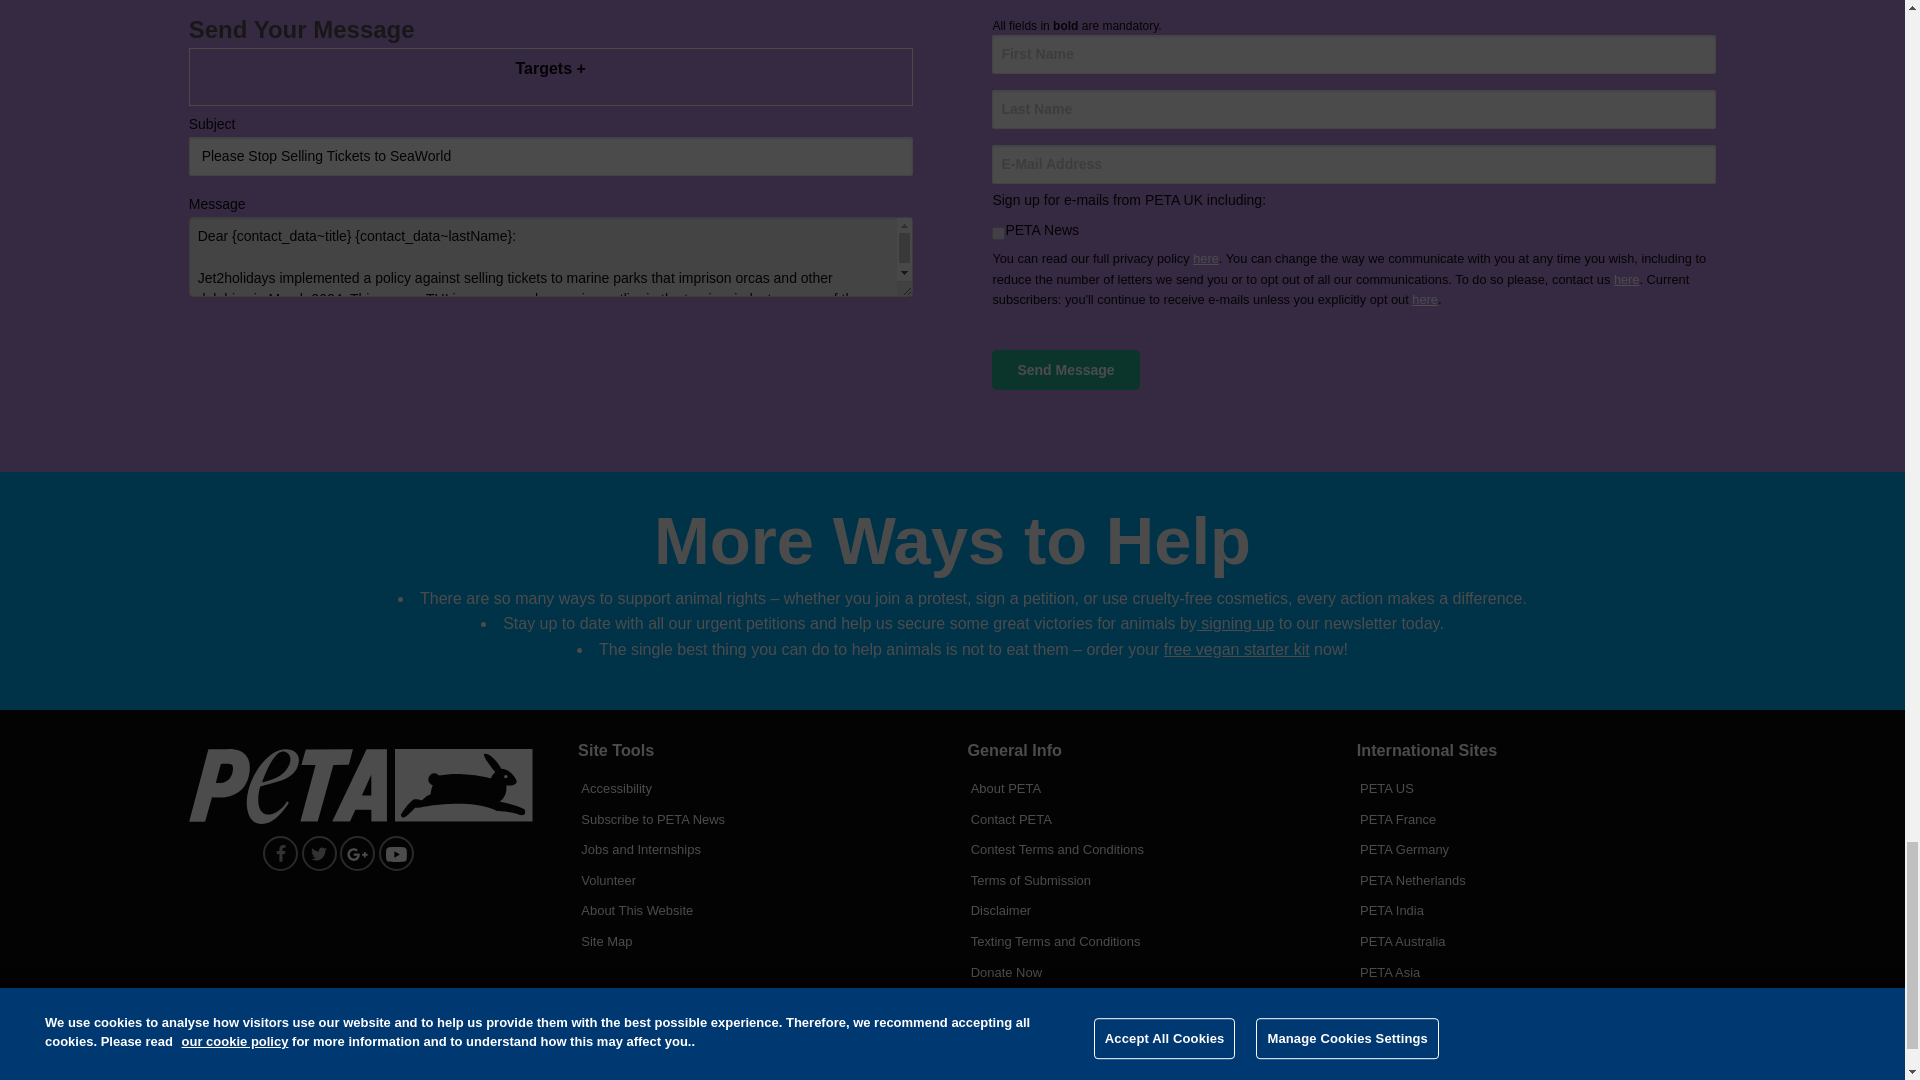  I want to click on Y, so click(998, 232).